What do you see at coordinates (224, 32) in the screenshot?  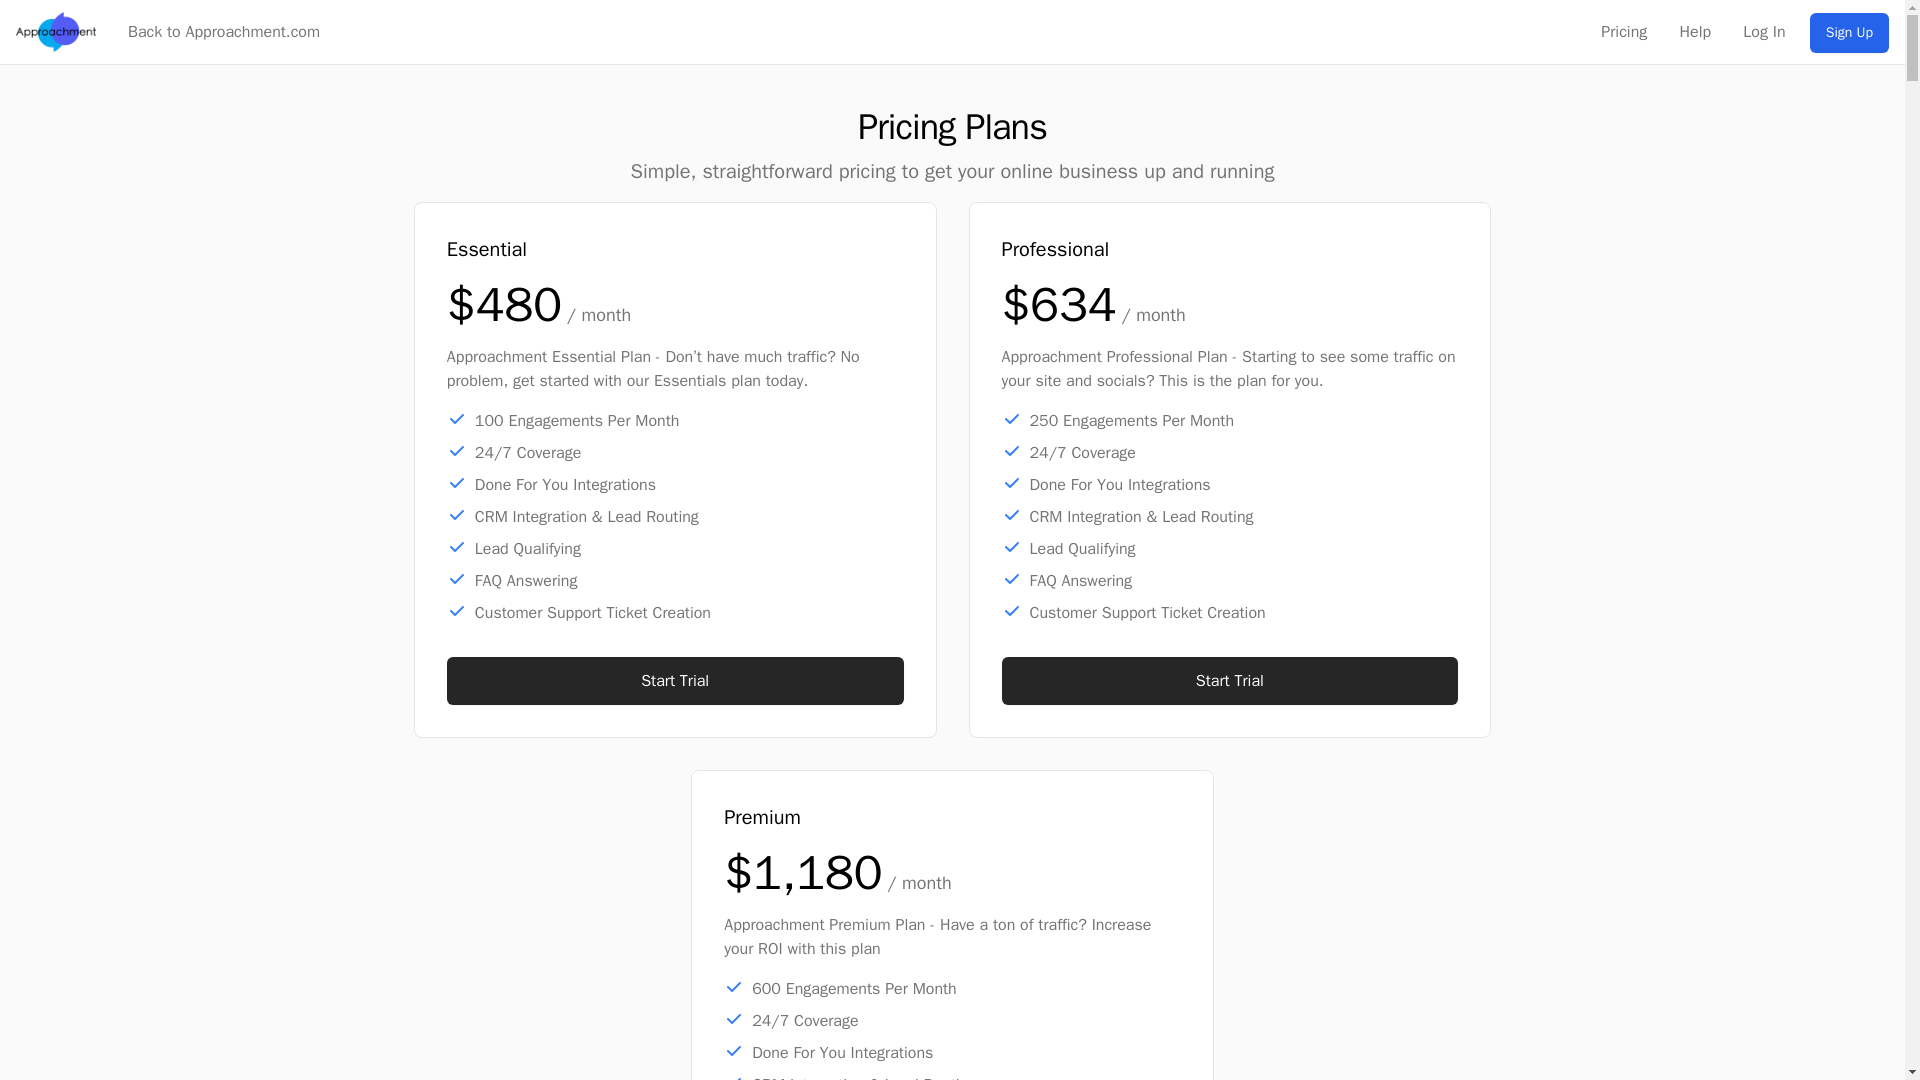 I see `Back to Approachment.com` at bounding box center [224, 32].